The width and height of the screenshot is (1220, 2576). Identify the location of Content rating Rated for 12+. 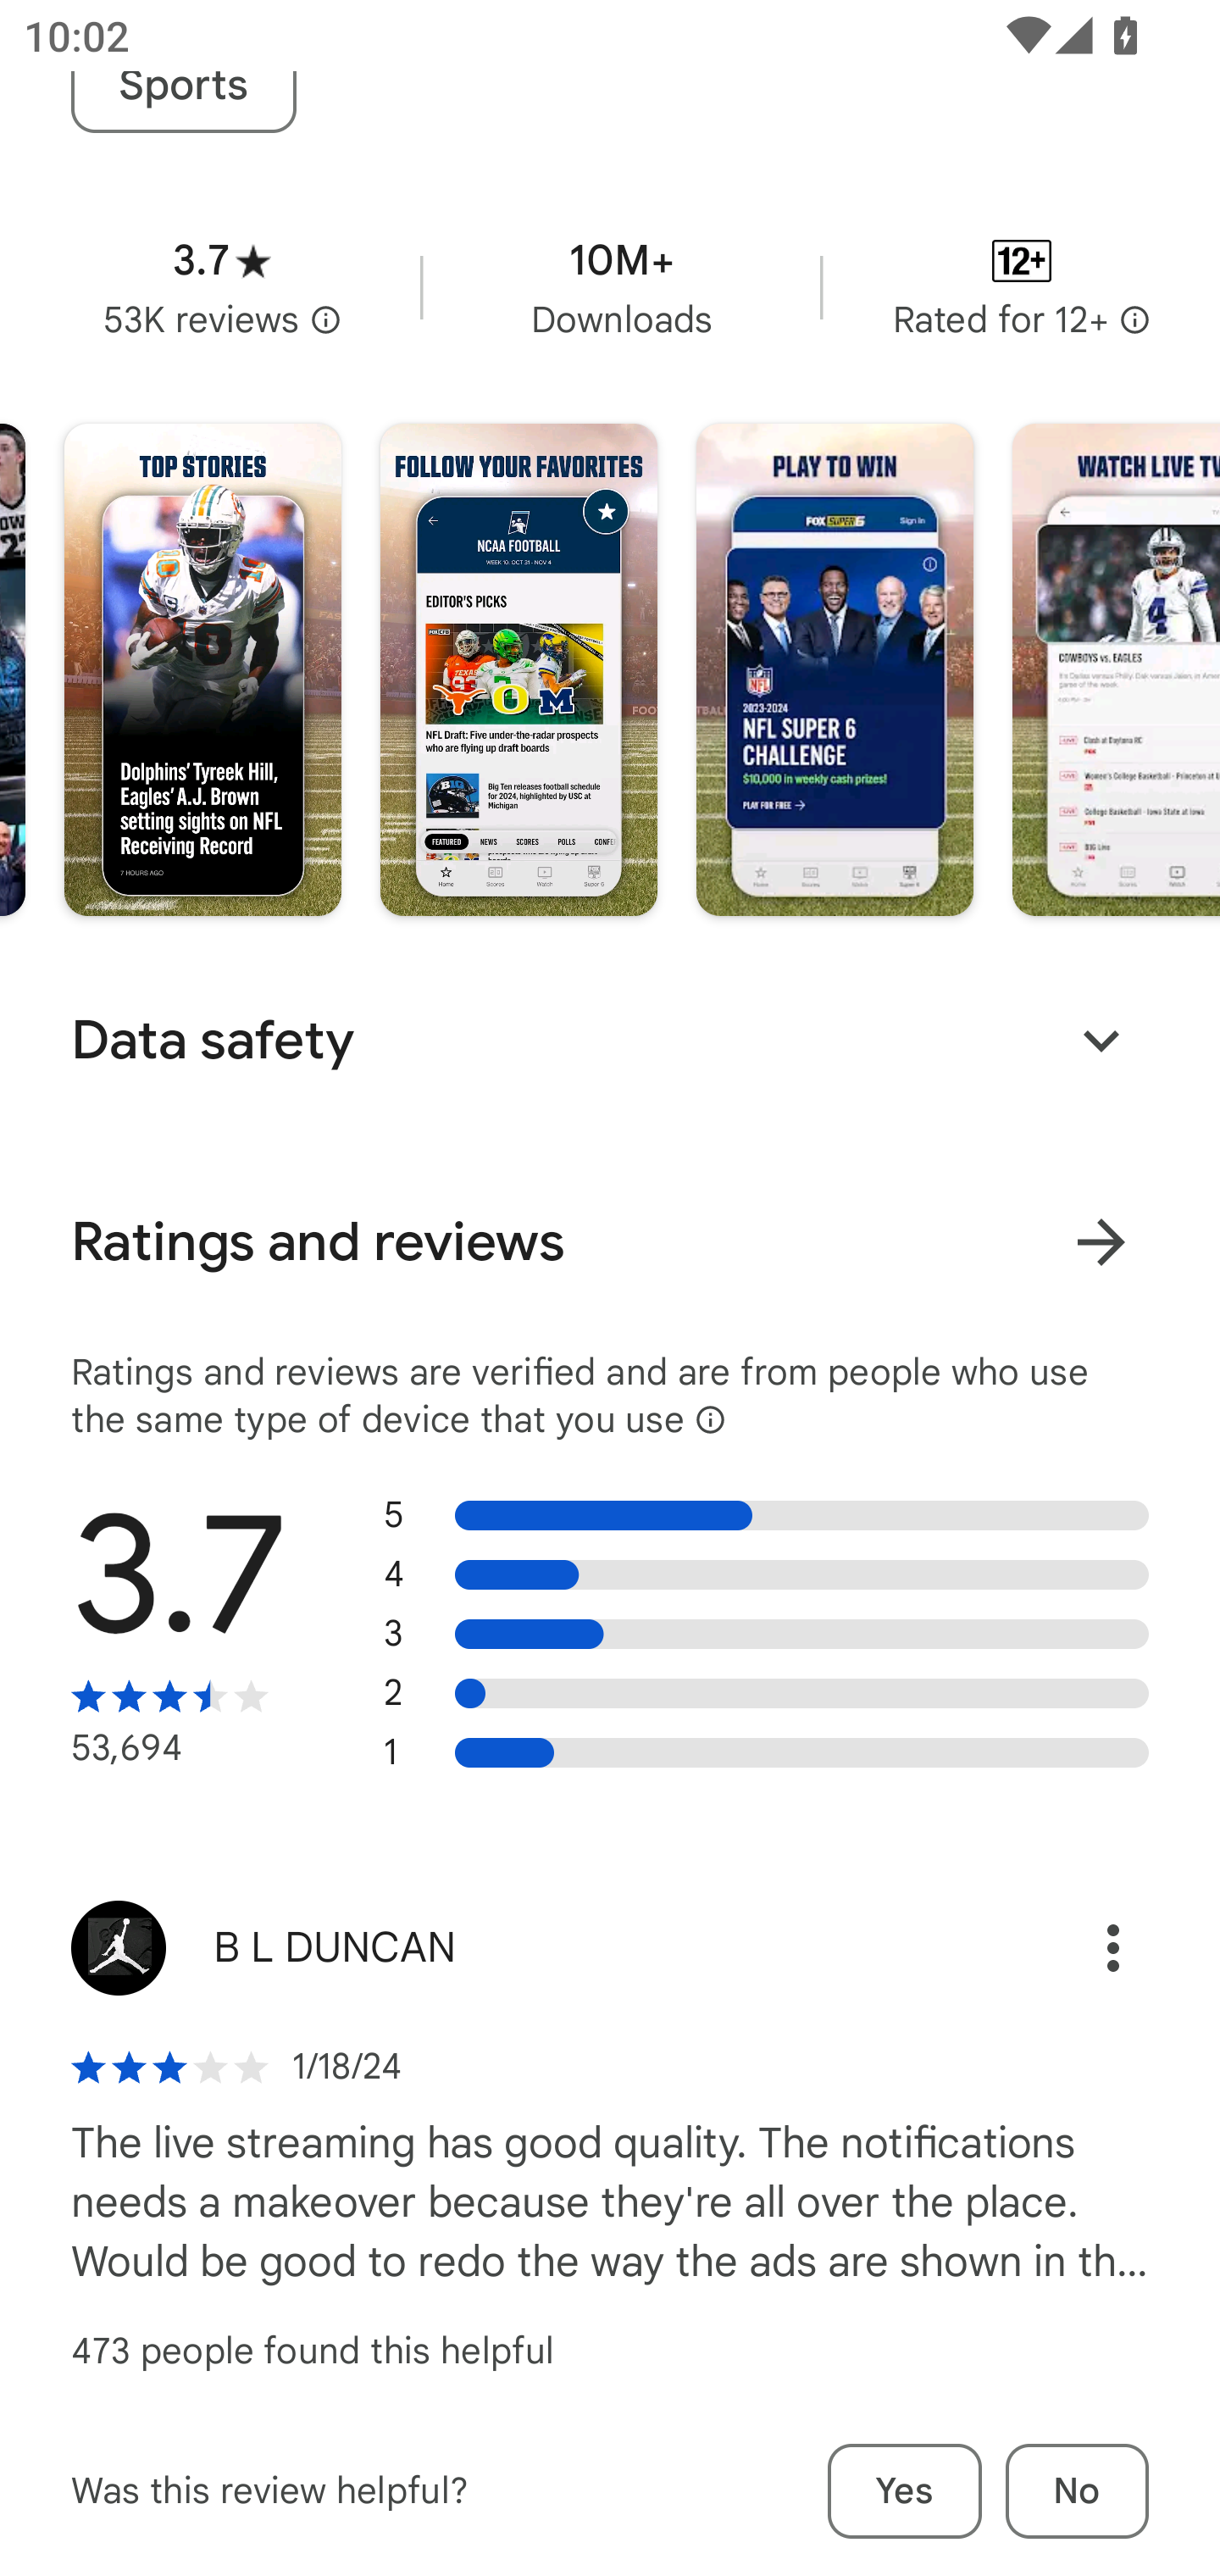
(1022, 286).